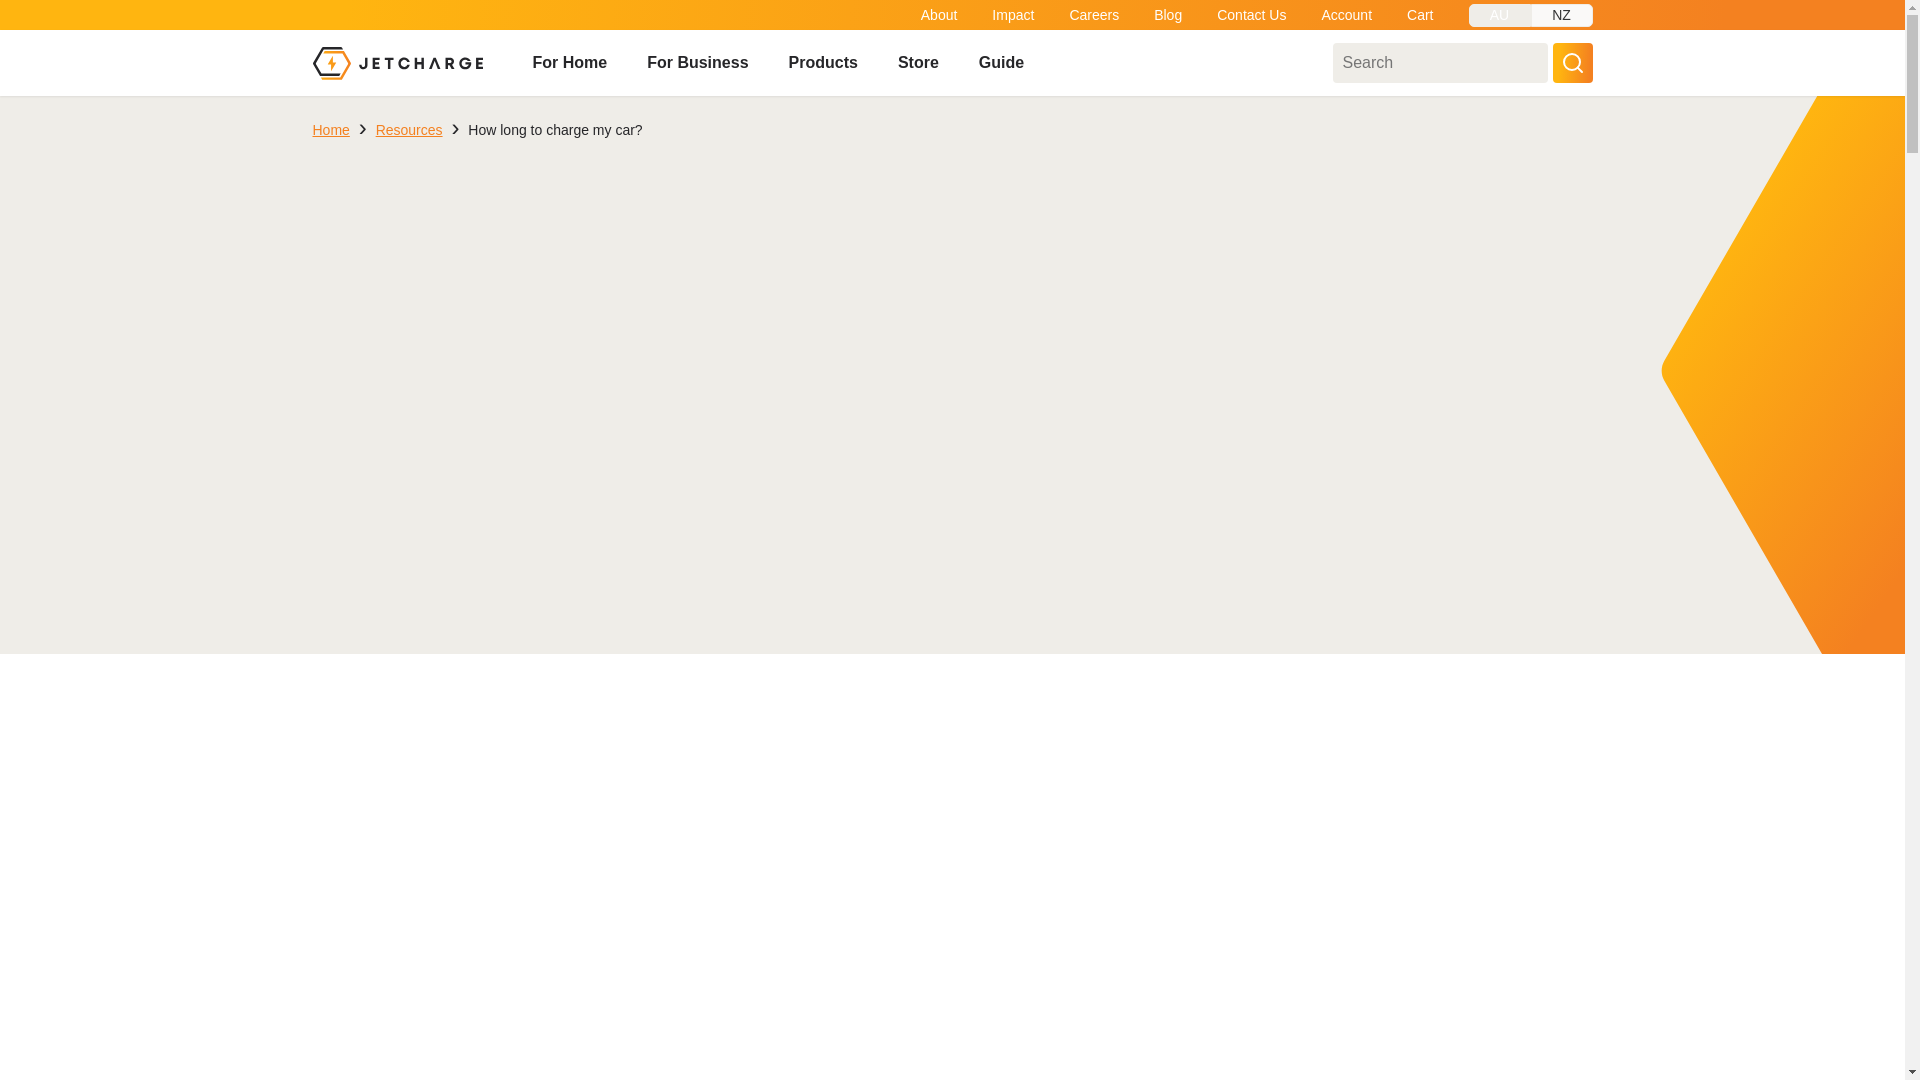 The height and width of the screenshot is (1080, 1920). I want to click on Store, so click(918, 63).